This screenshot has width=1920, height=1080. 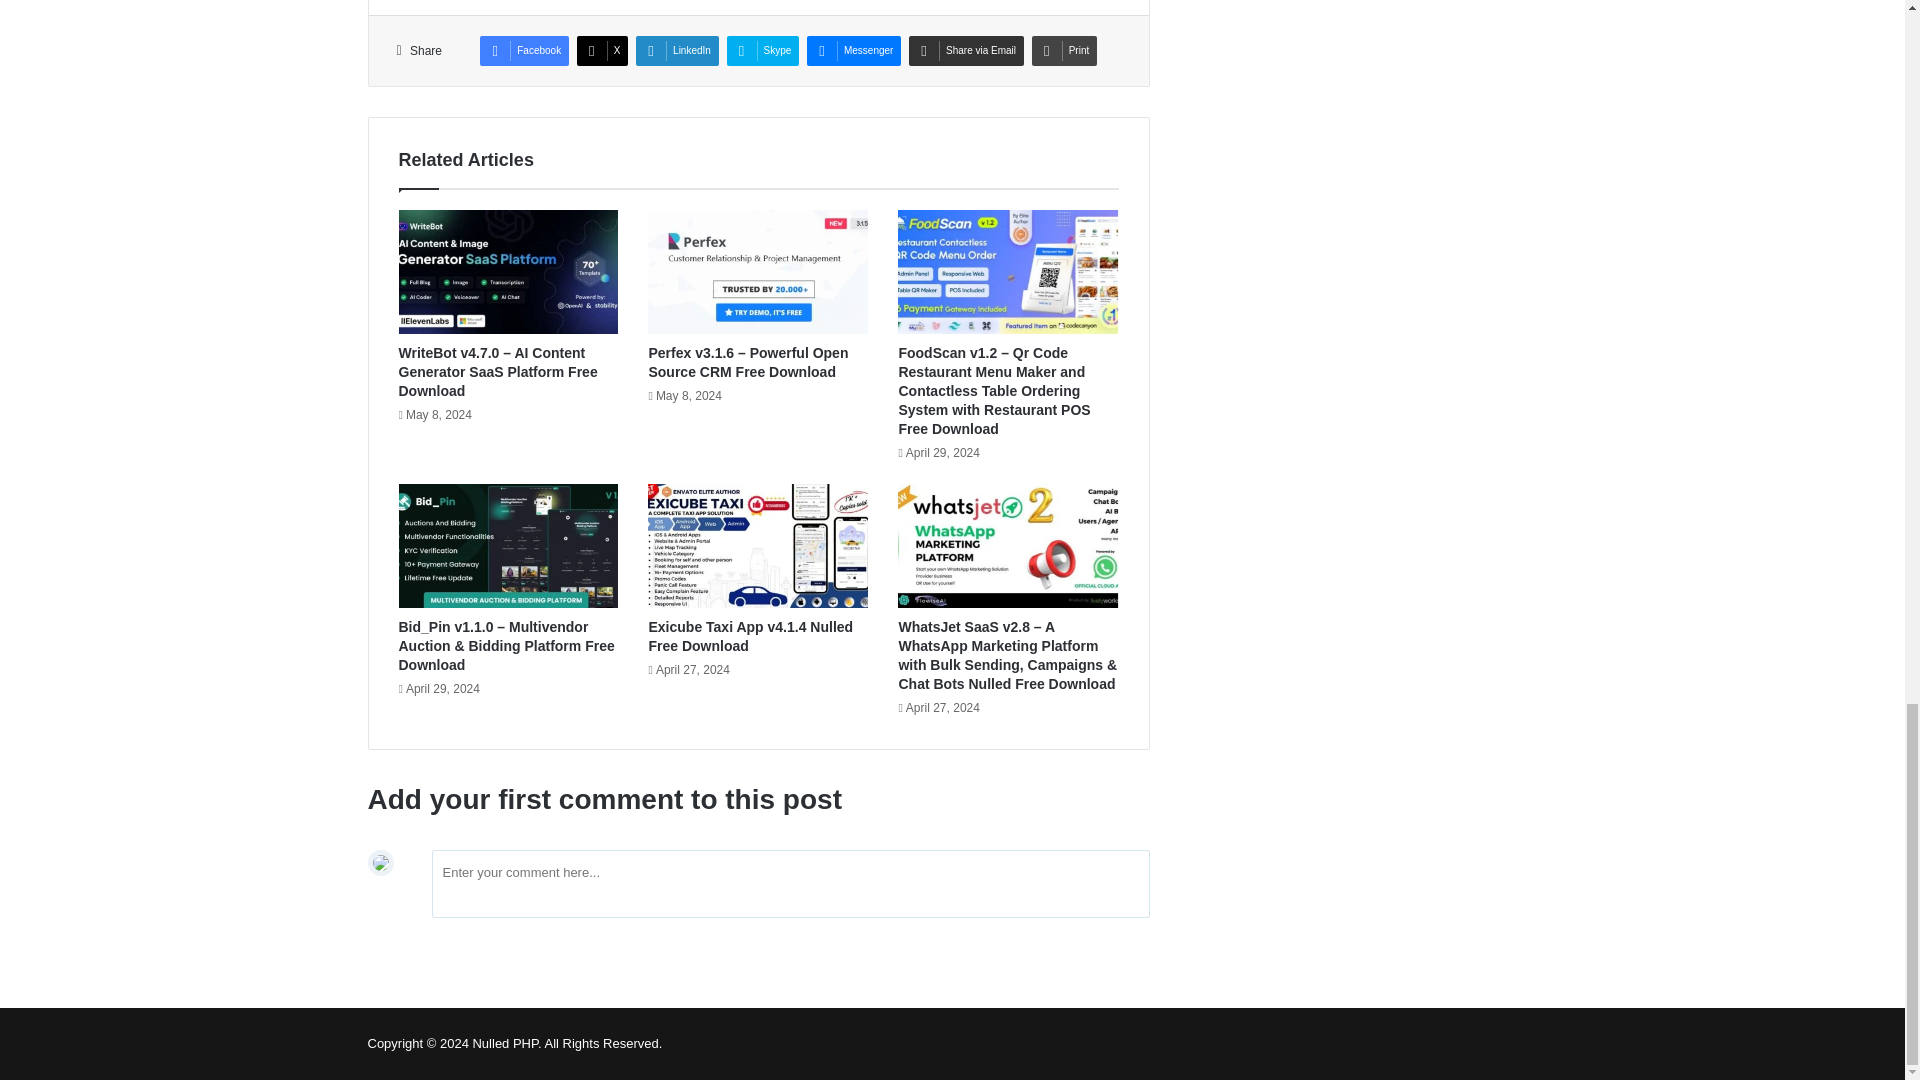 I want to click on Facebook, so click(x=524, y=50).